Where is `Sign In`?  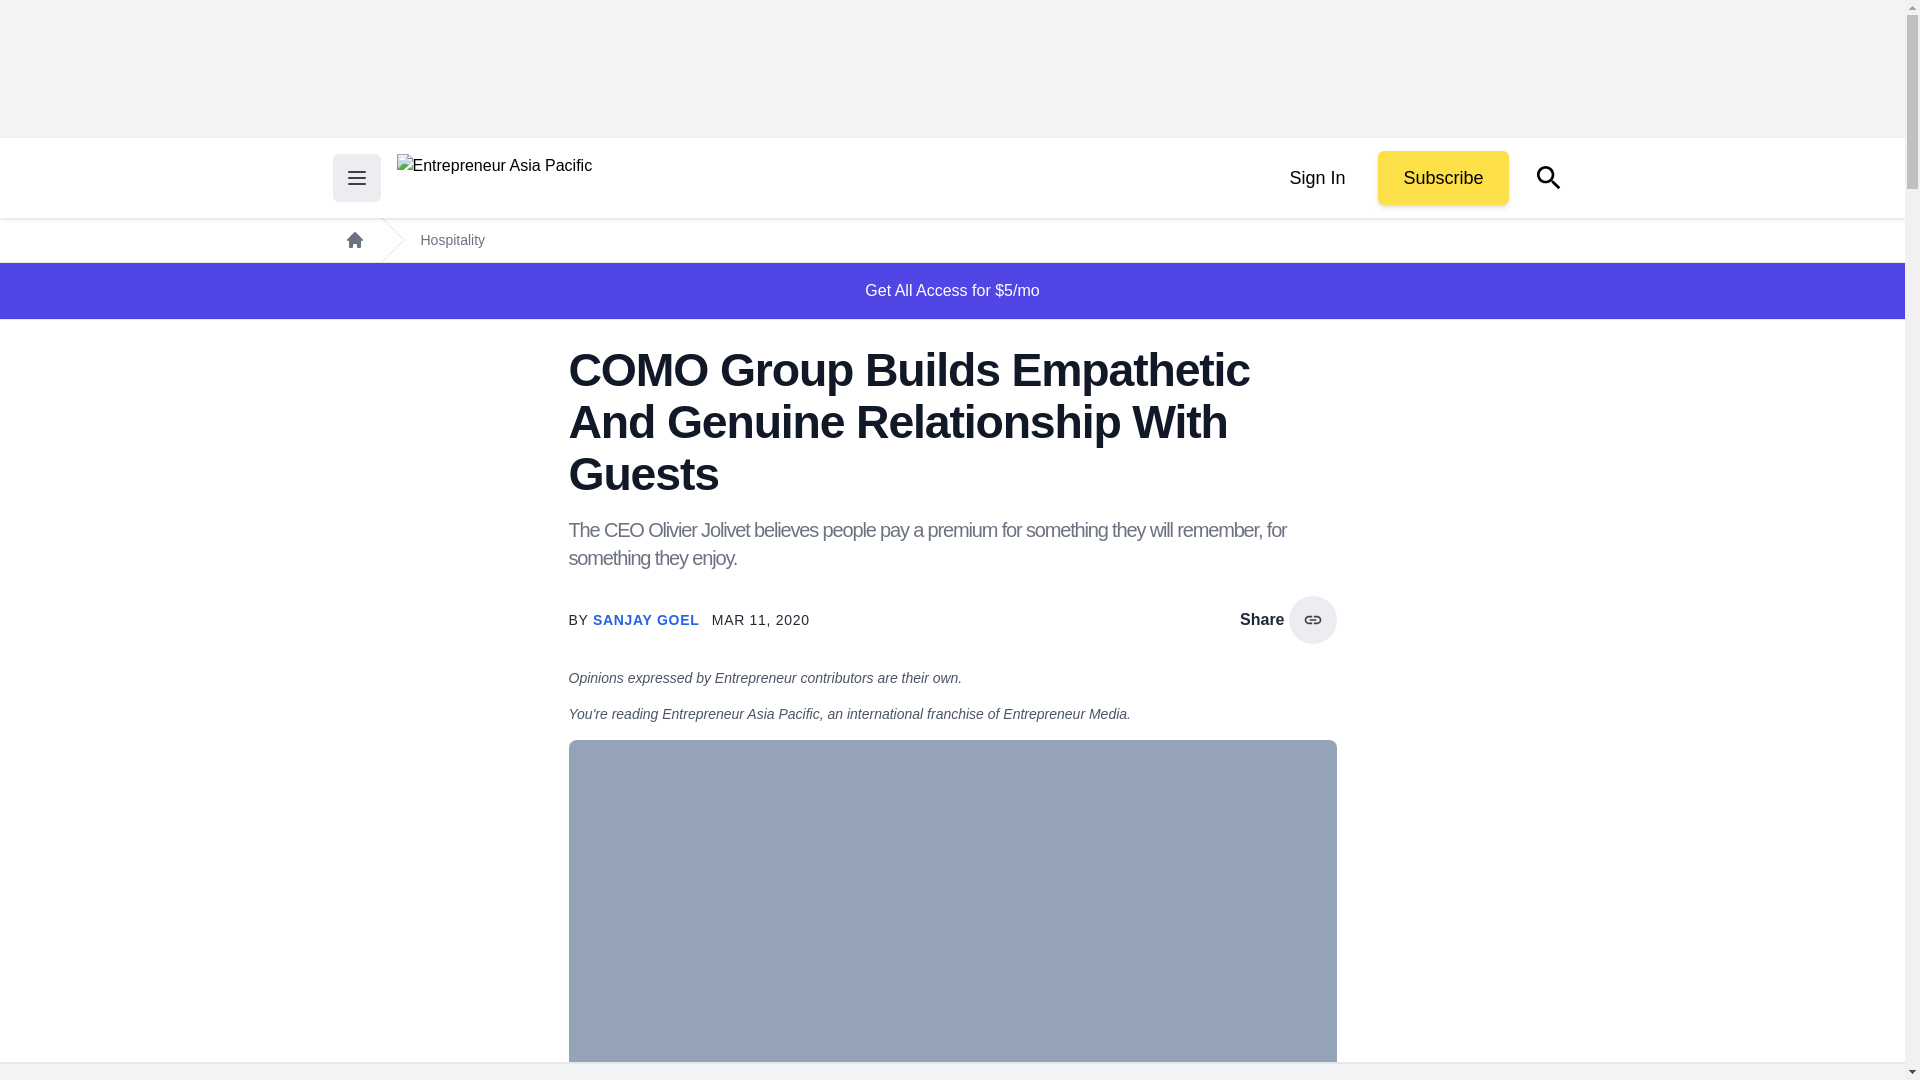 Sign In is located at coordinates (1316, 178).